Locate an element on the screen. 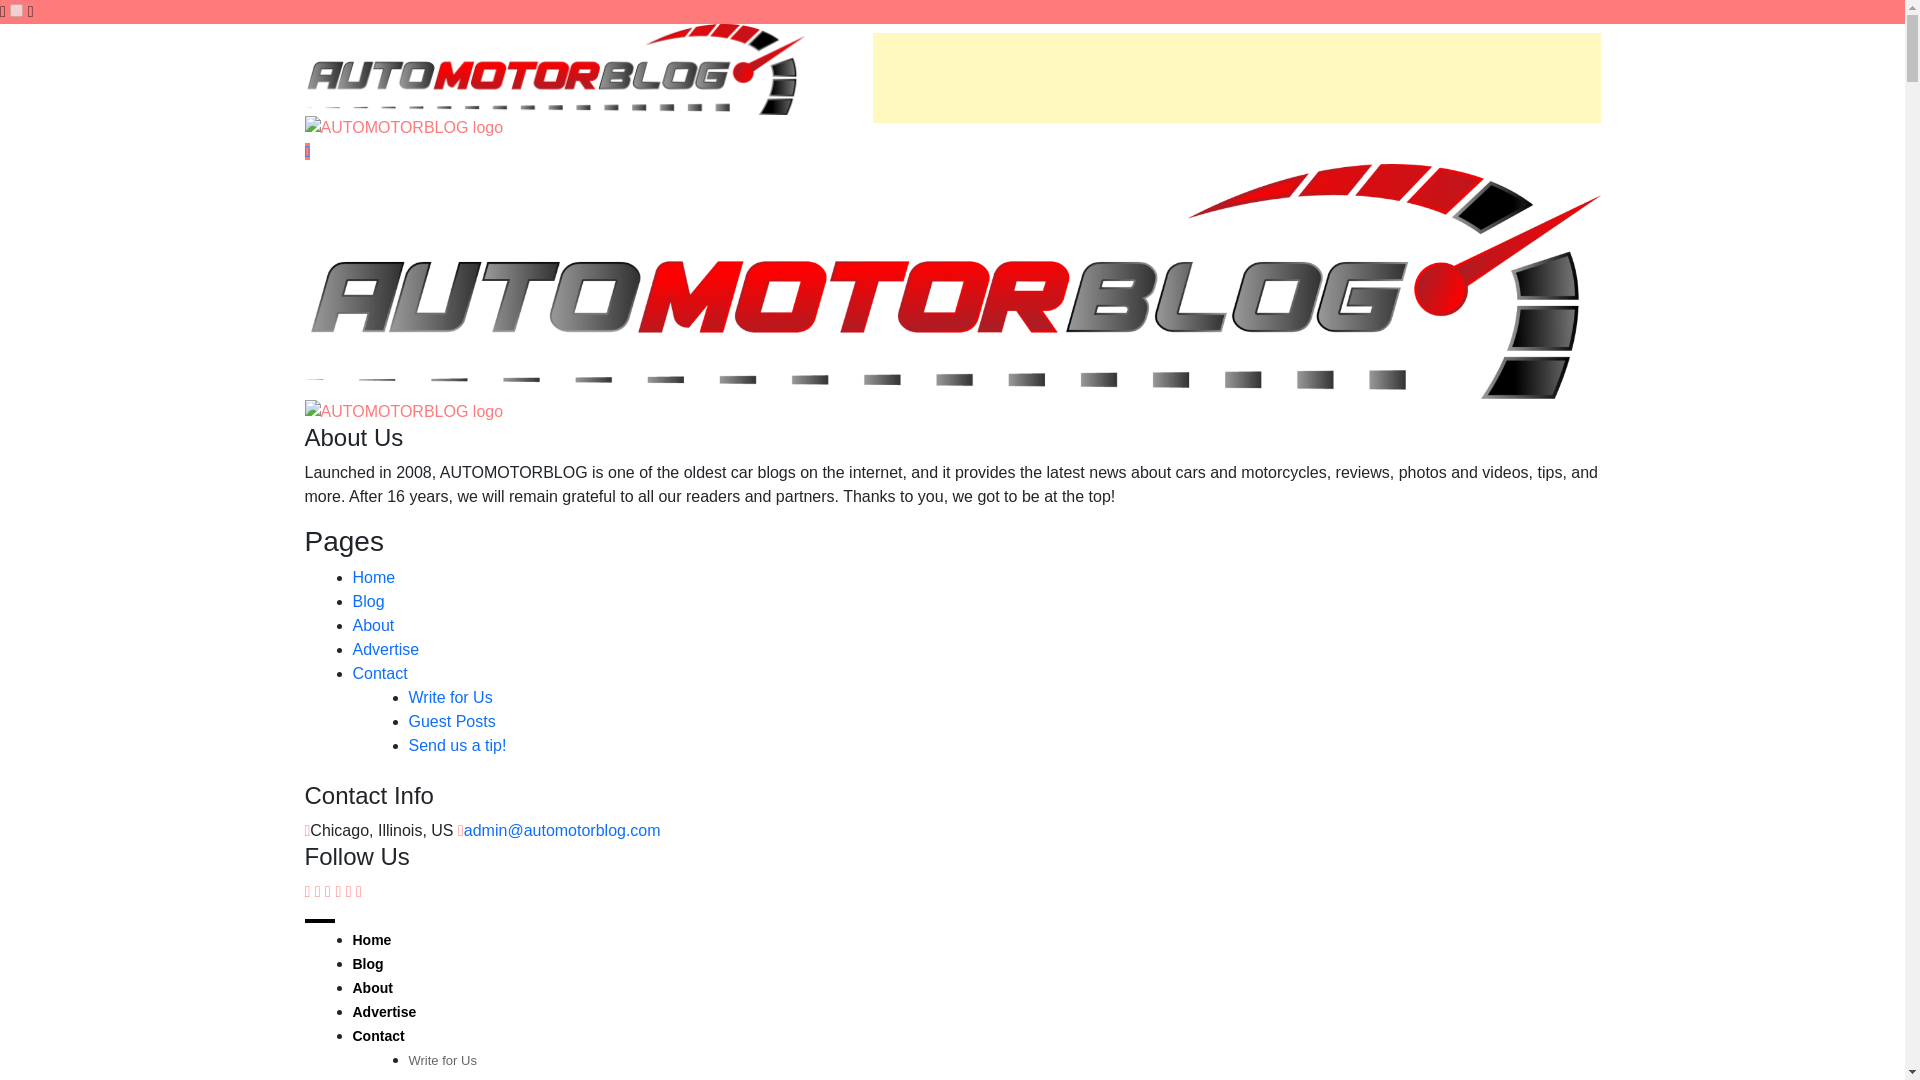 The width and height of the screenshot is (1920, 1080). Write for Us is located at coordinates (442, 1060).